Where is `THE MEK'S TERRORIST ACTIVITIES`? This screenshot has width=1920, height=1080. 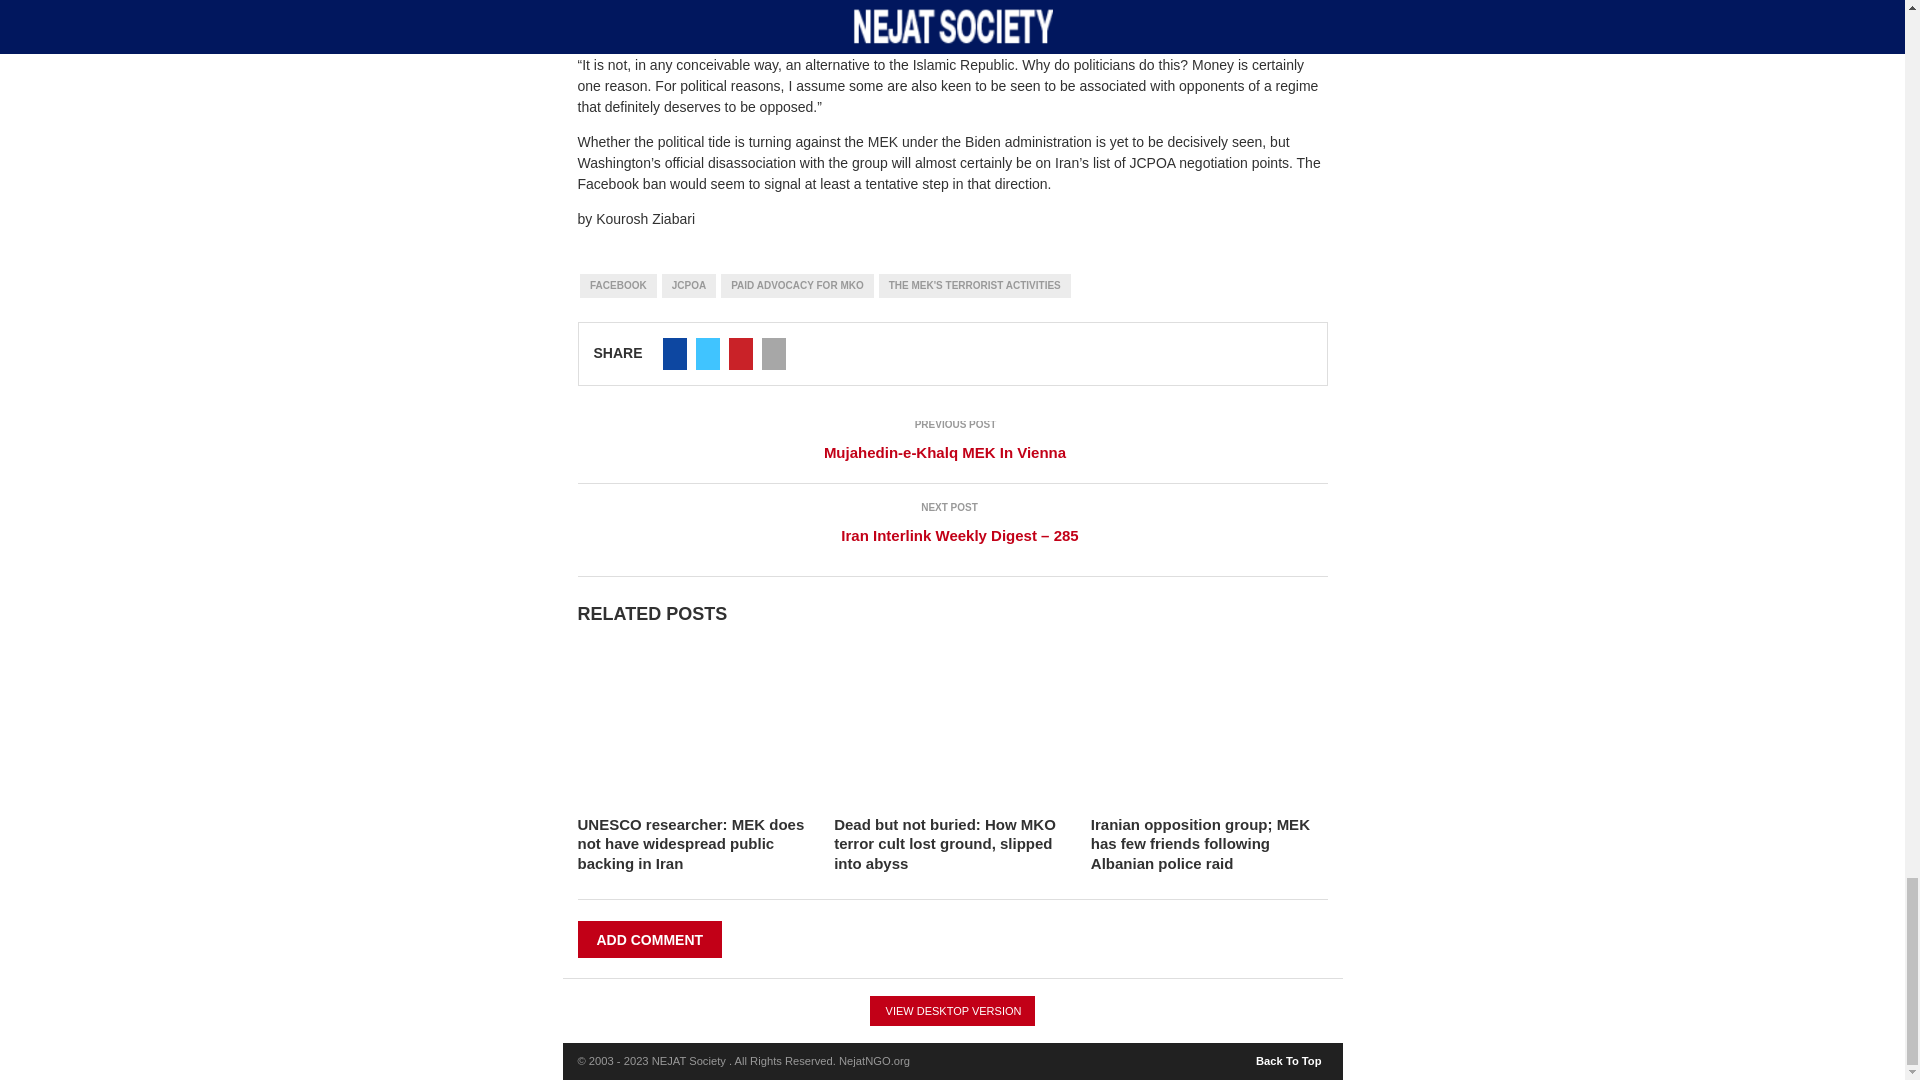
THE MEK'S TERRORIST ACTIVITIES is located at coordinates (975, 286).